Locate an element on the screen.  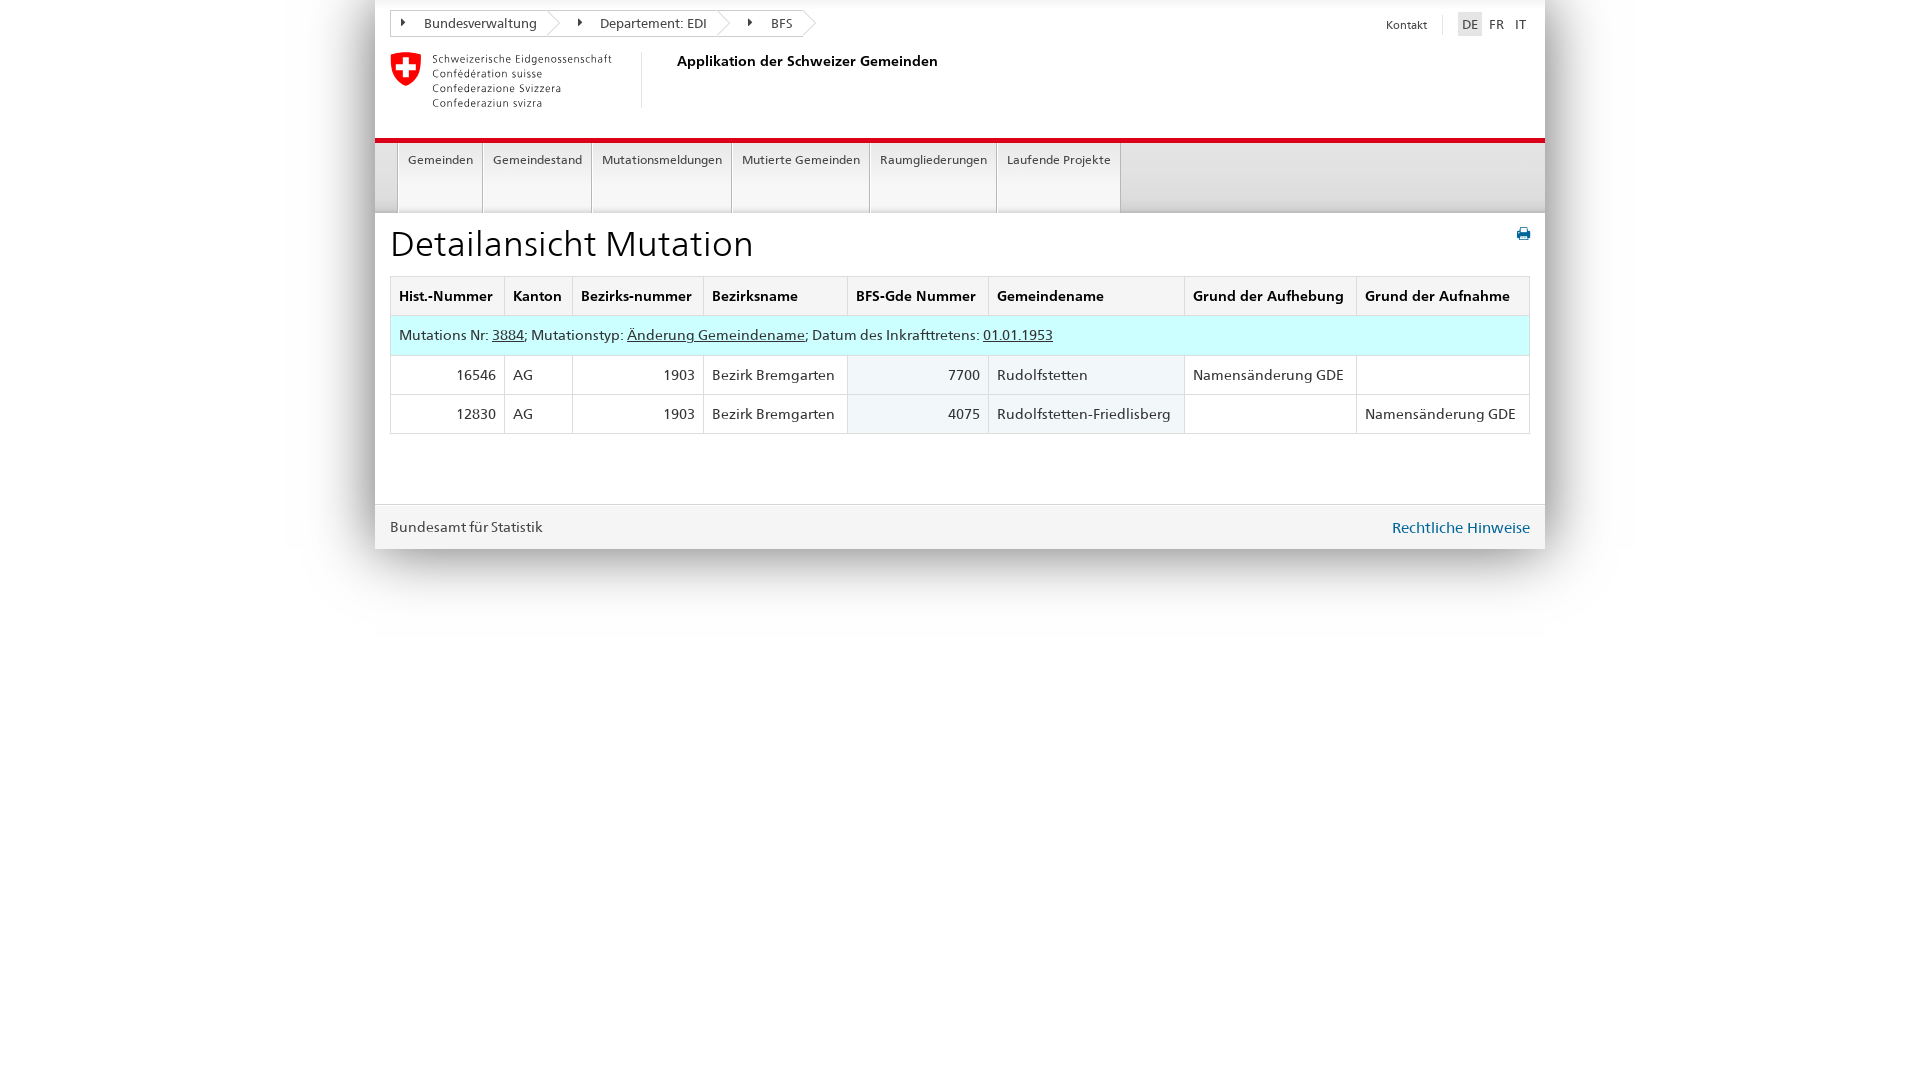
Gemeindestand is located at coordinates (538, 178).